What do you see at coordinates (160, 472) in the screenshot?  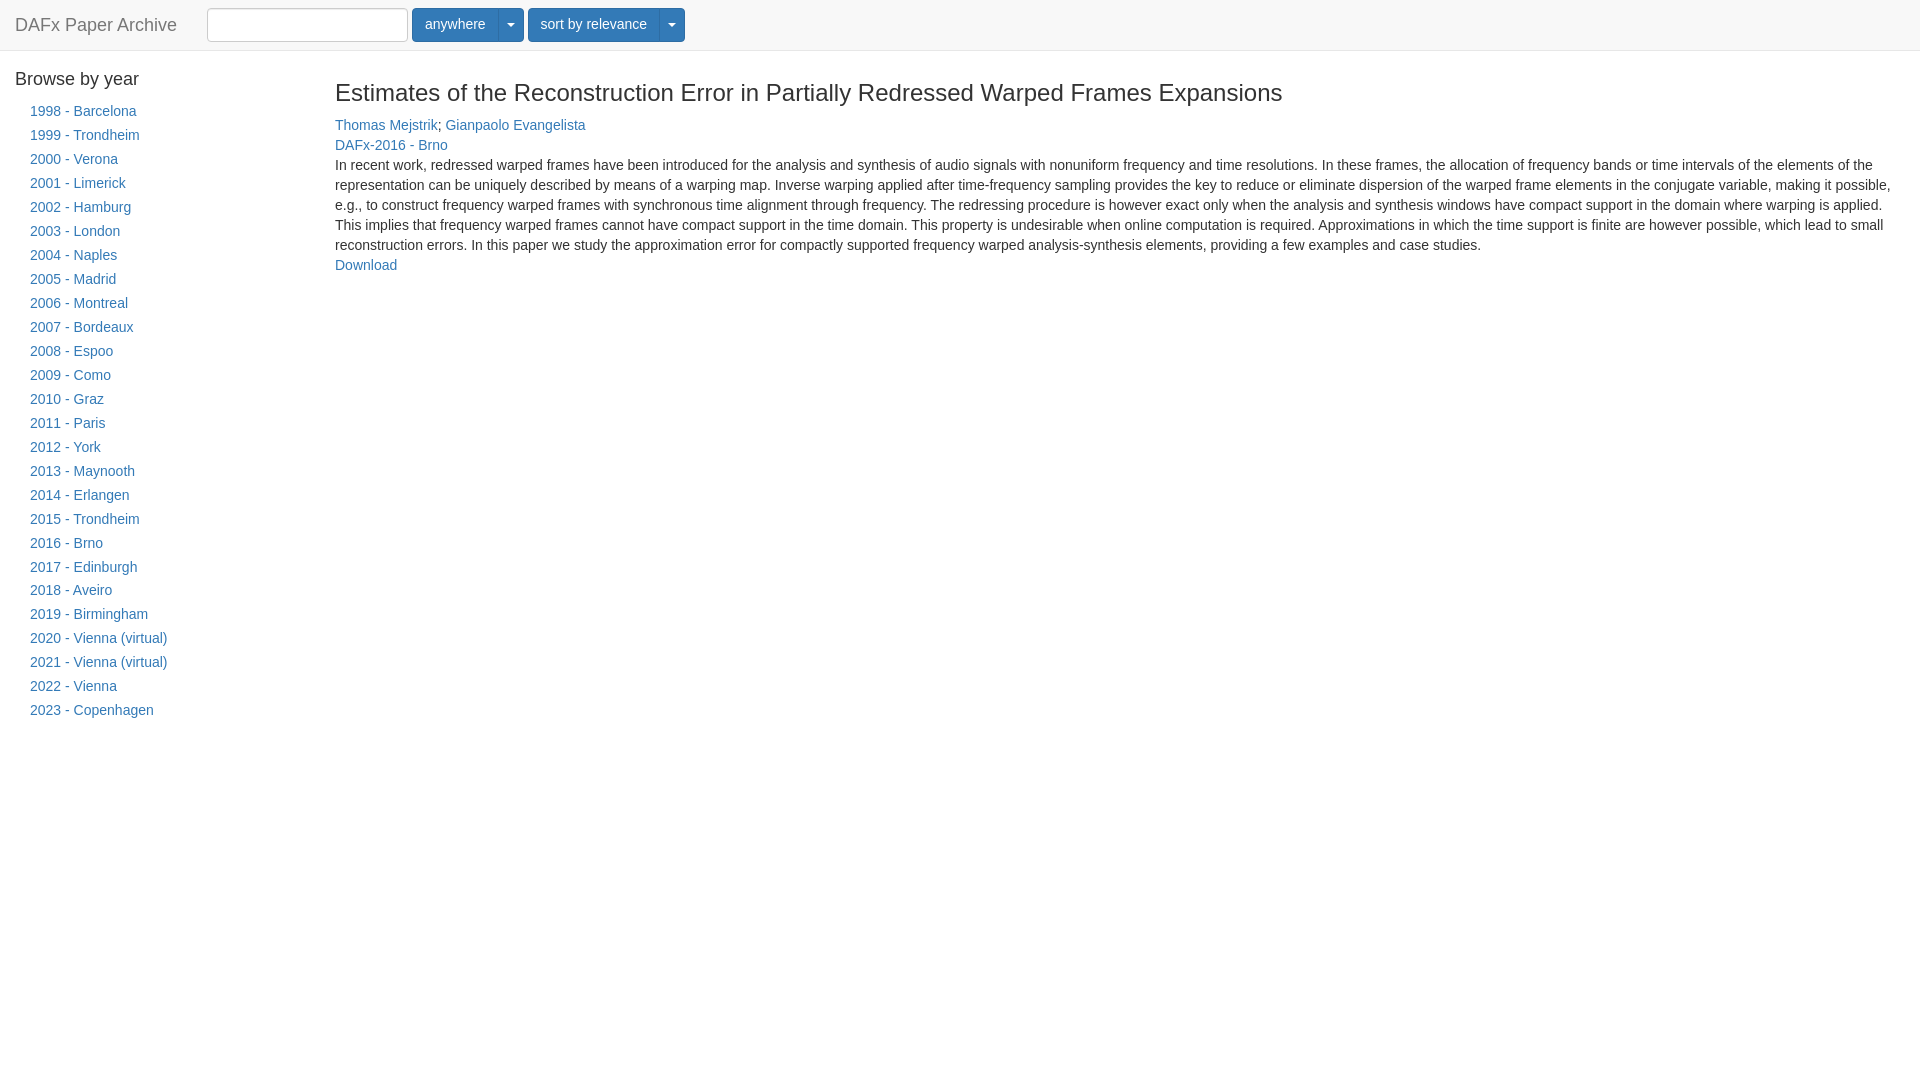 I see `2013 - Maynooth` at bounding box center [160, 472].